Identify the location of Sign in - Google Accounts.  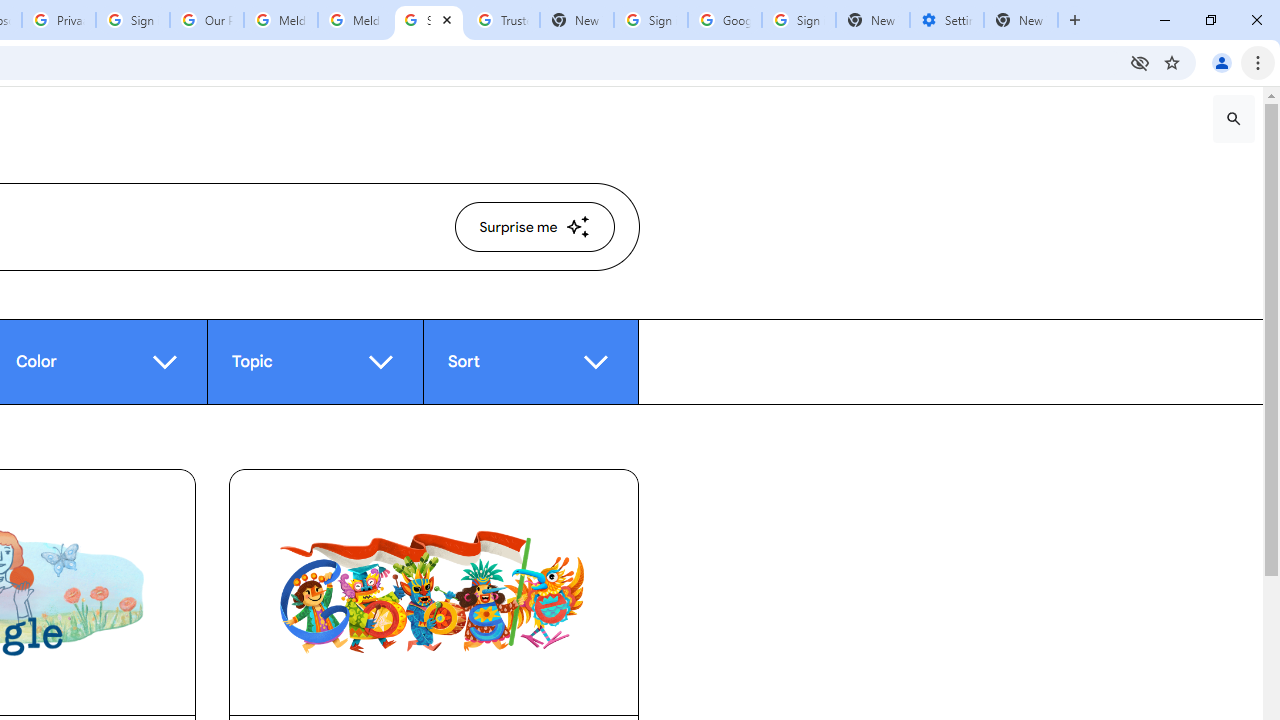
(133, 20).